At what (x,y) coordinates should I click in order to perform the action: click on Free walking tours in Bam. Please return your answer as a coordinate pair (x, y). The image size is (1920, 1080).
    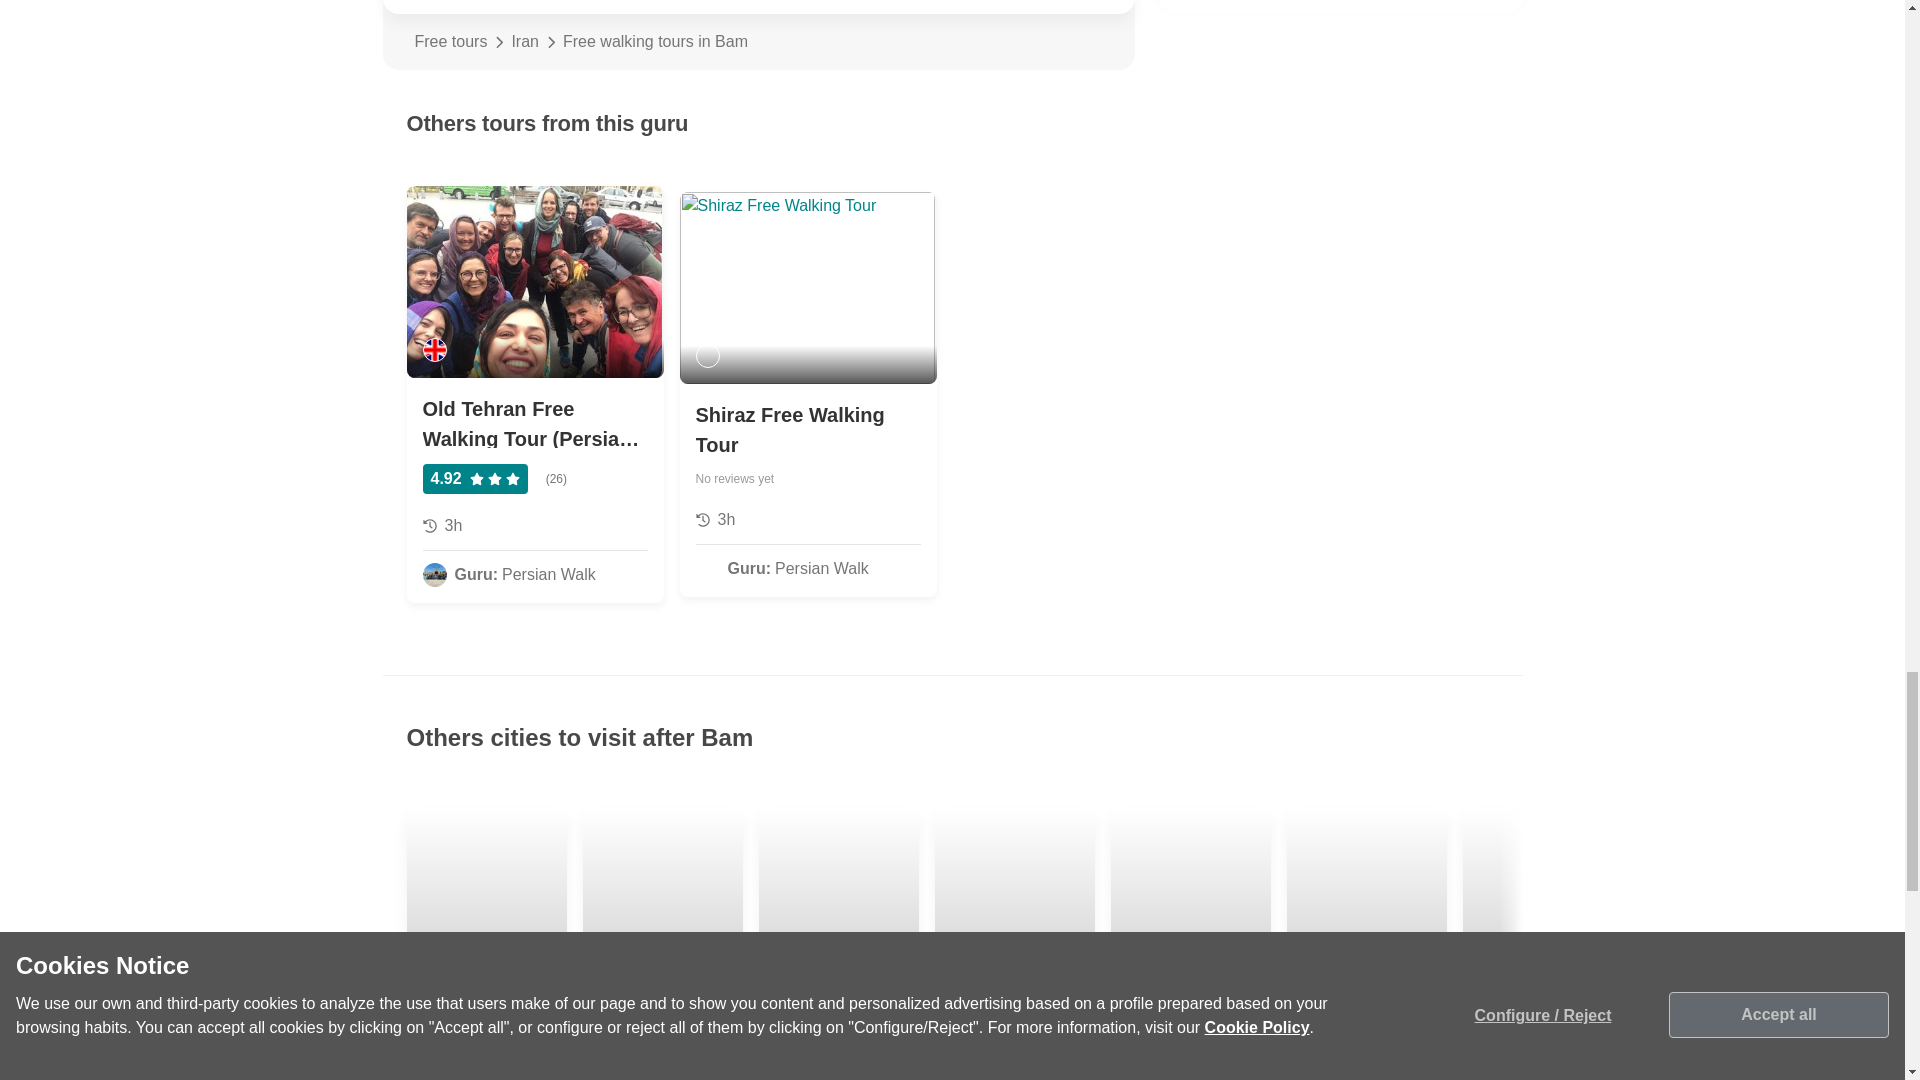
    Looking at the image, I should click on (832, 42).